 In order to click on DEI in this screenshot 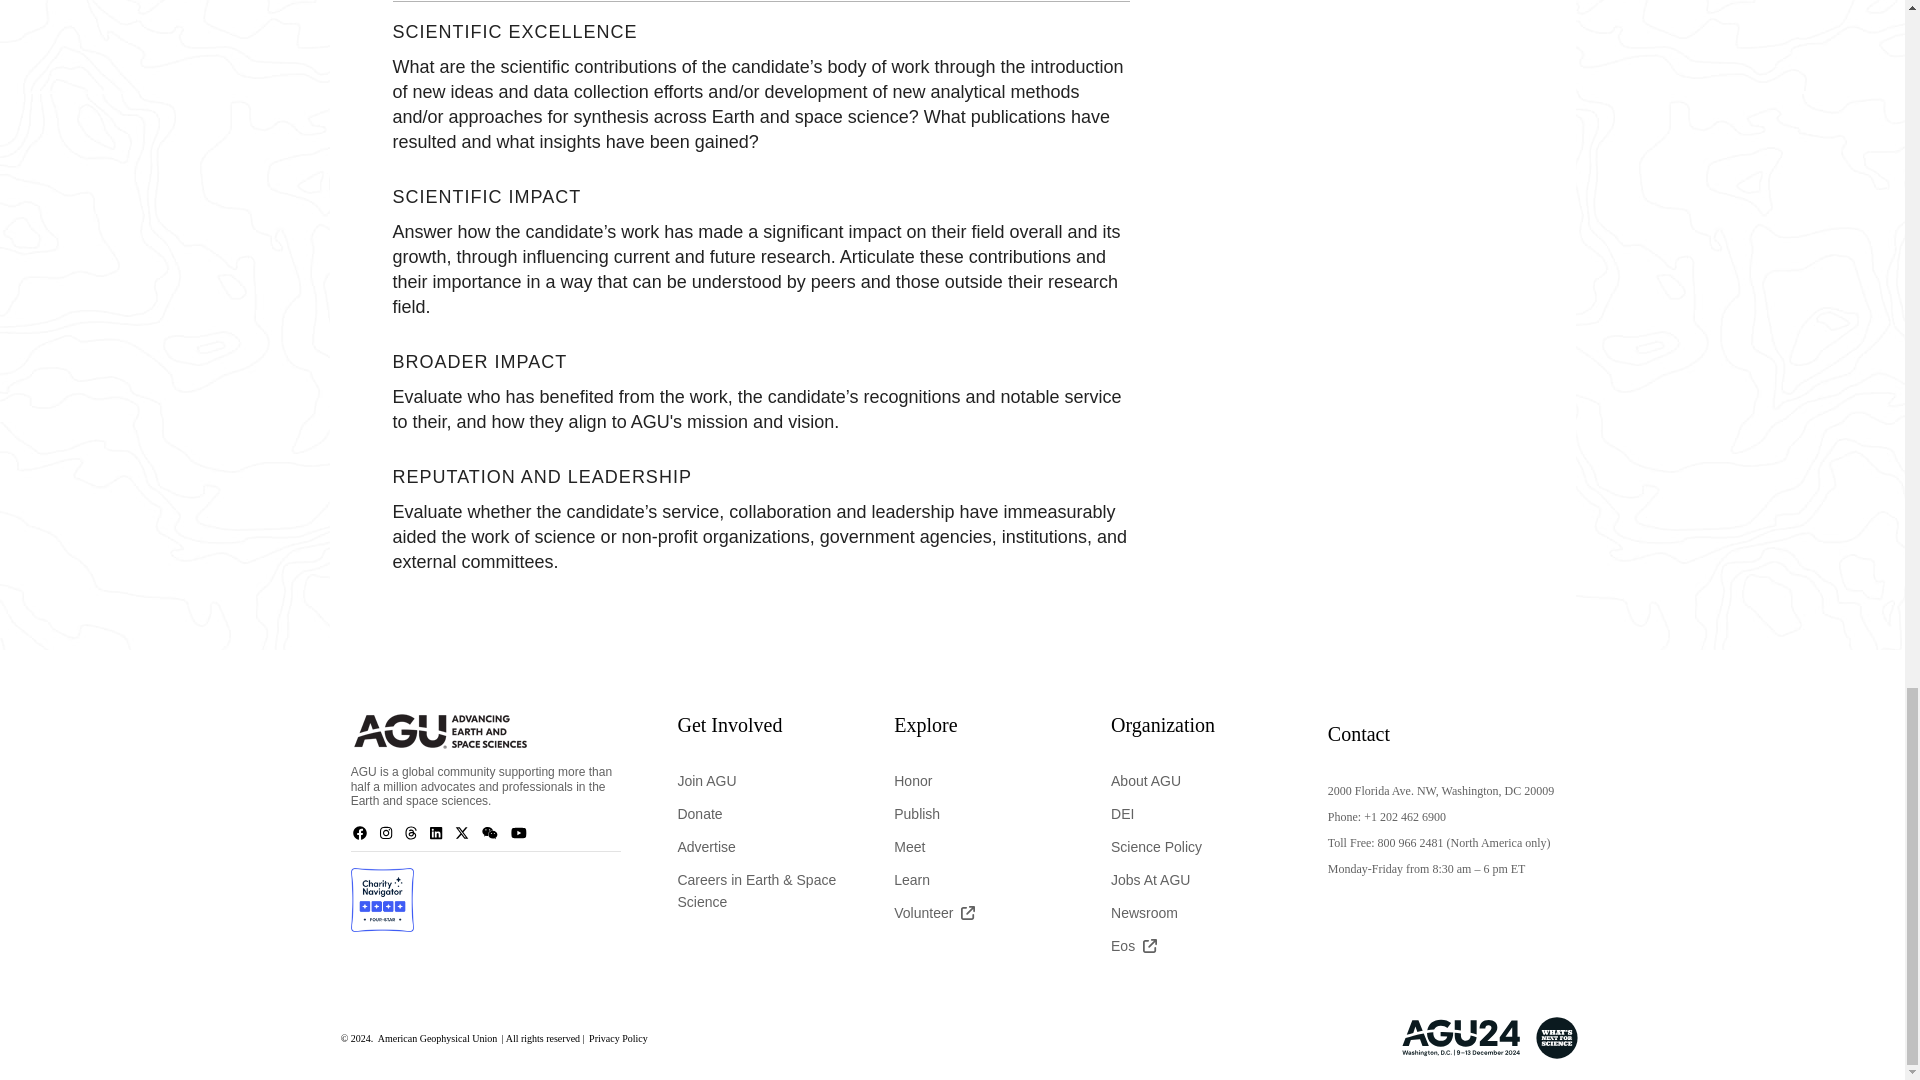, I will do `click(1196, 812)`.